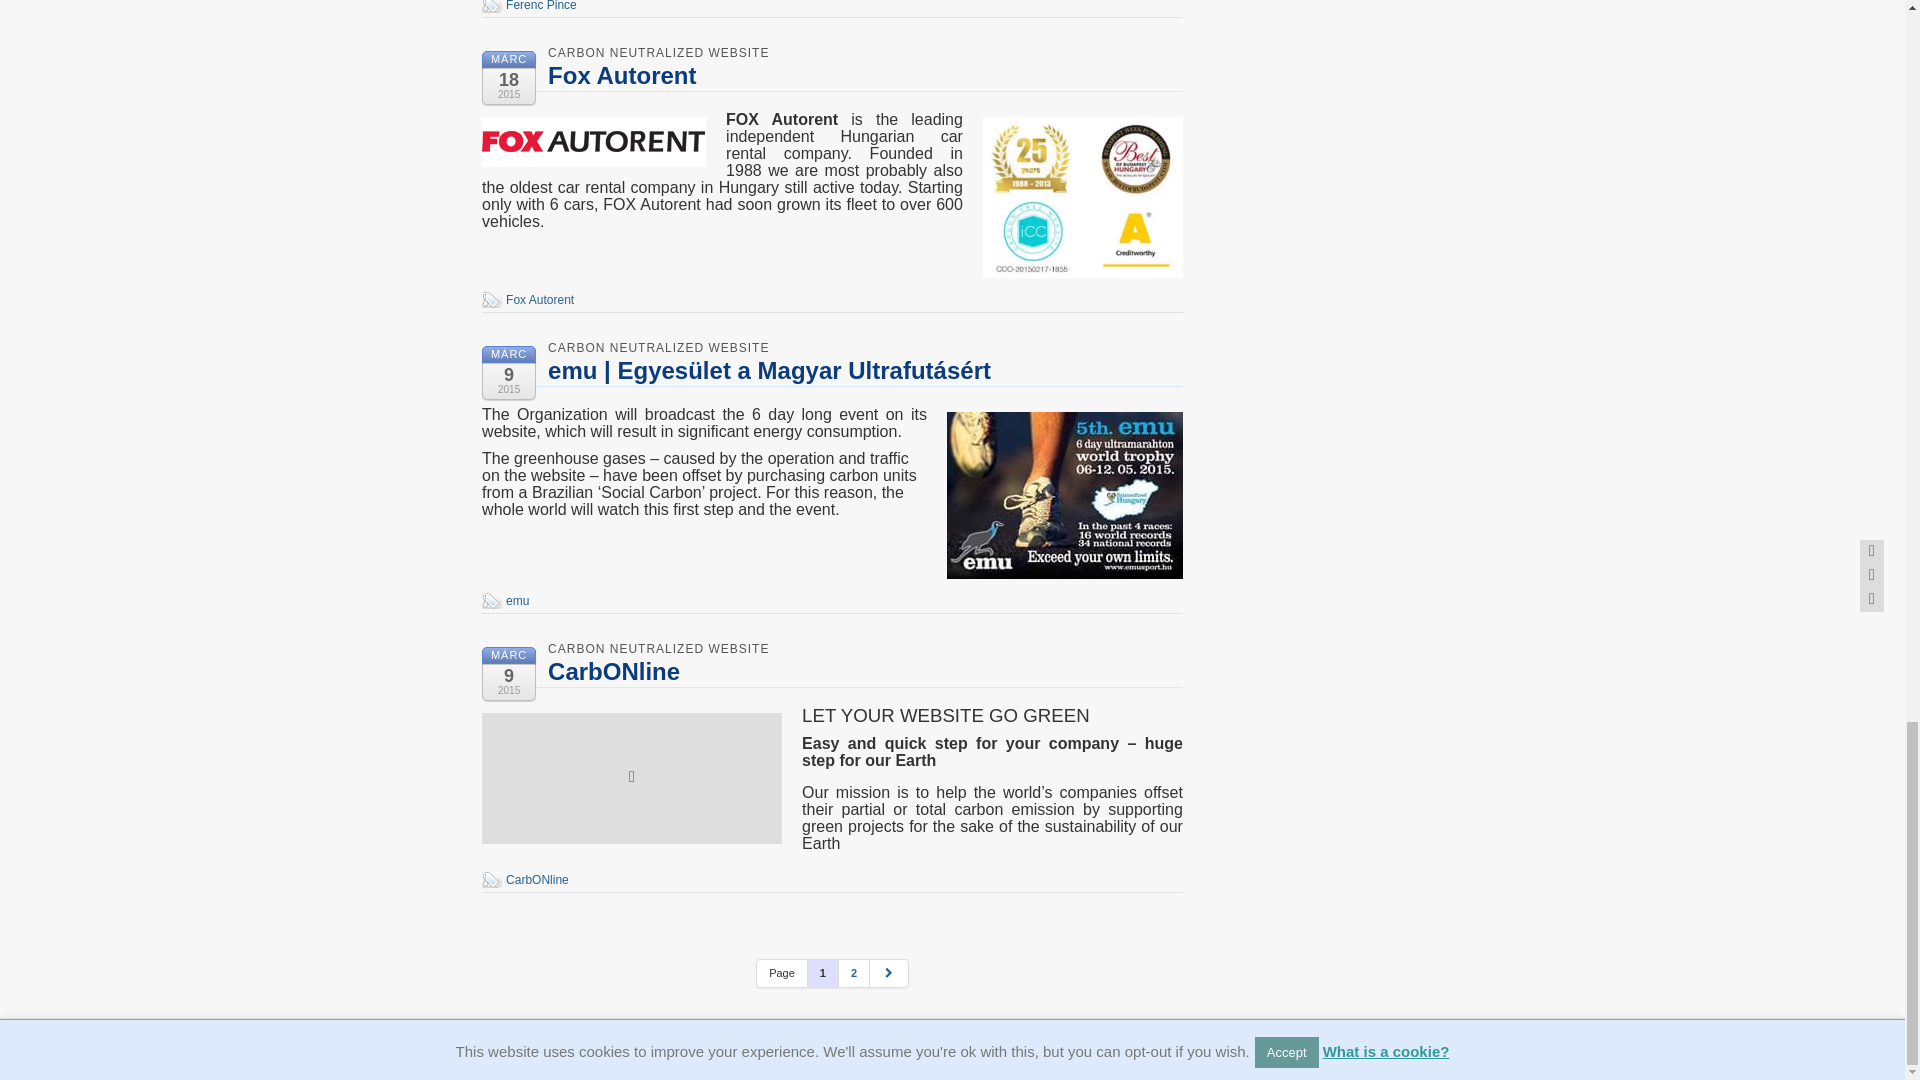 The width and height of the screenshot is (1920, 1080). Describe the element at coordinates (1238, 423) in the screenshot. I see `BOCS.EU` at that location.